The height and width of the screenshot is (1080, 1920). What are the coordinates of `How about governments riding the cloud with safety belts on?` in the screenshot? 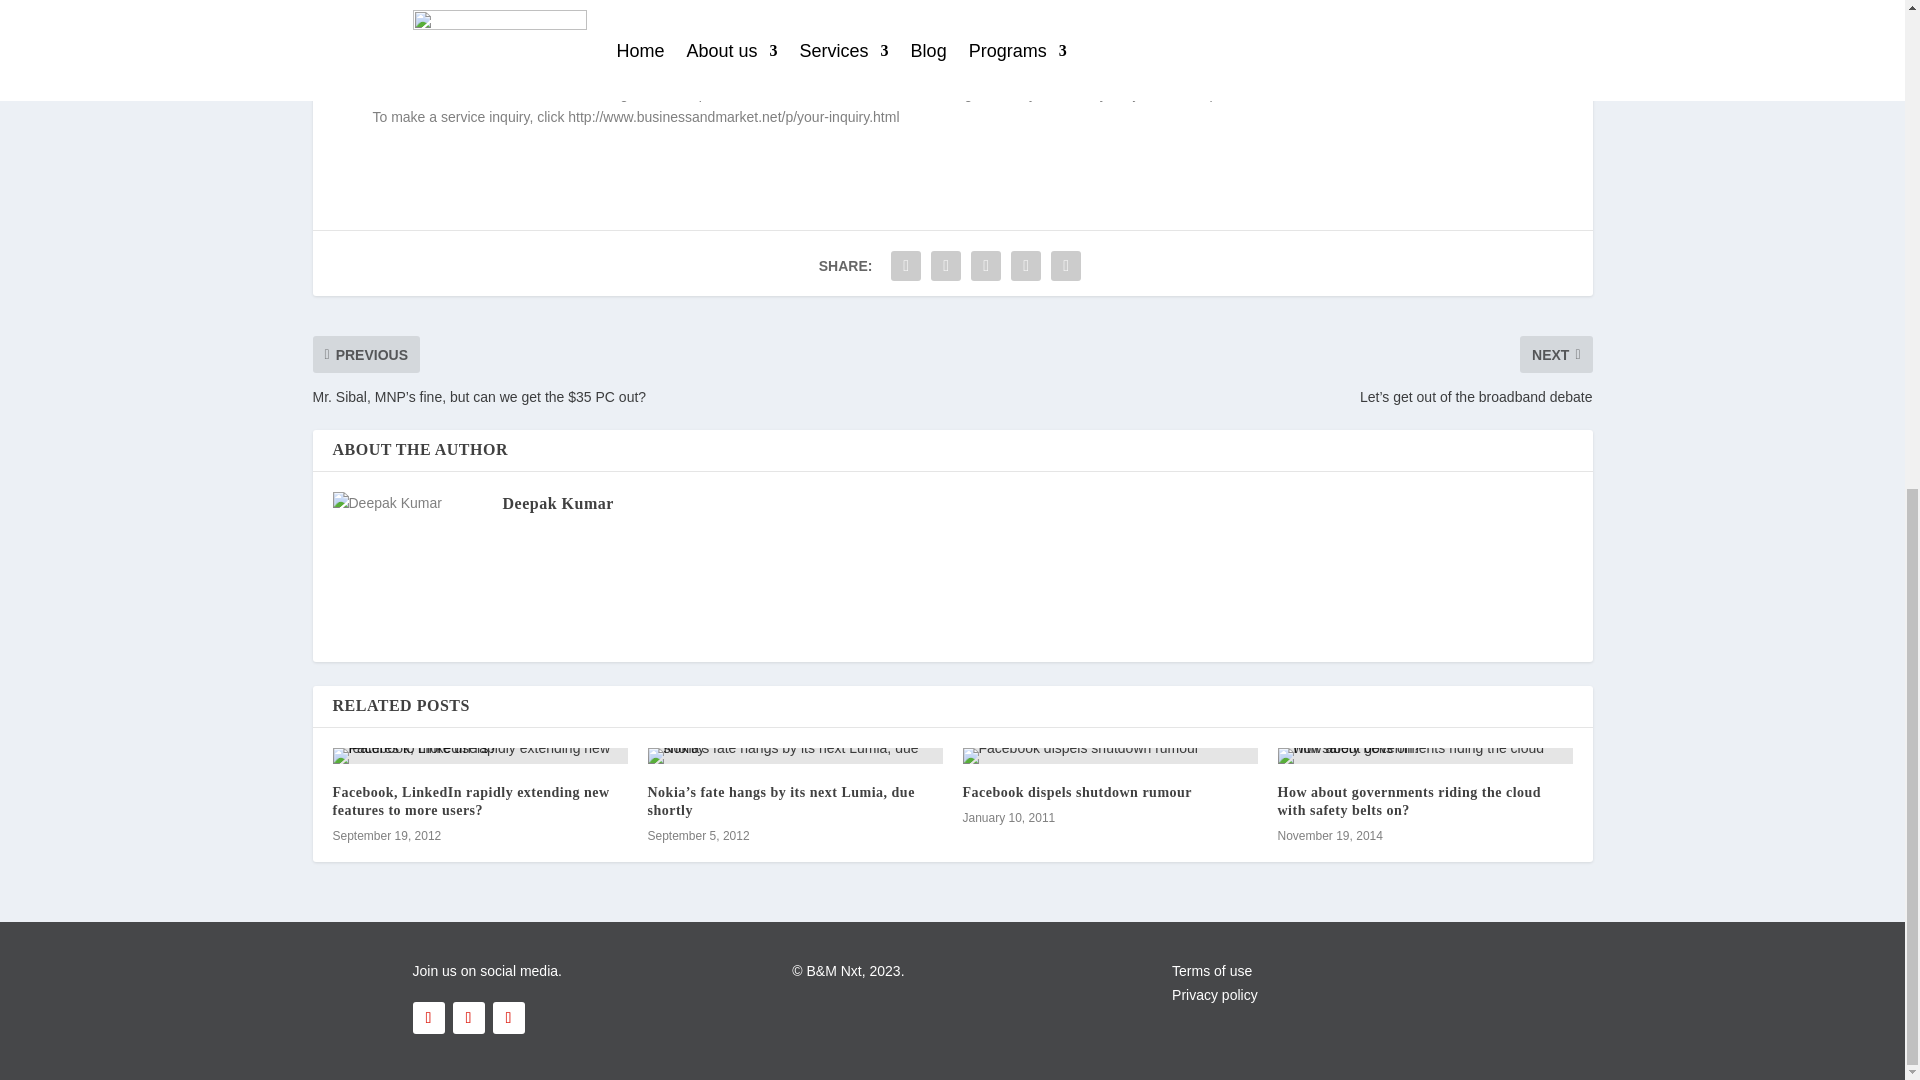 It's located at (1425, 756).